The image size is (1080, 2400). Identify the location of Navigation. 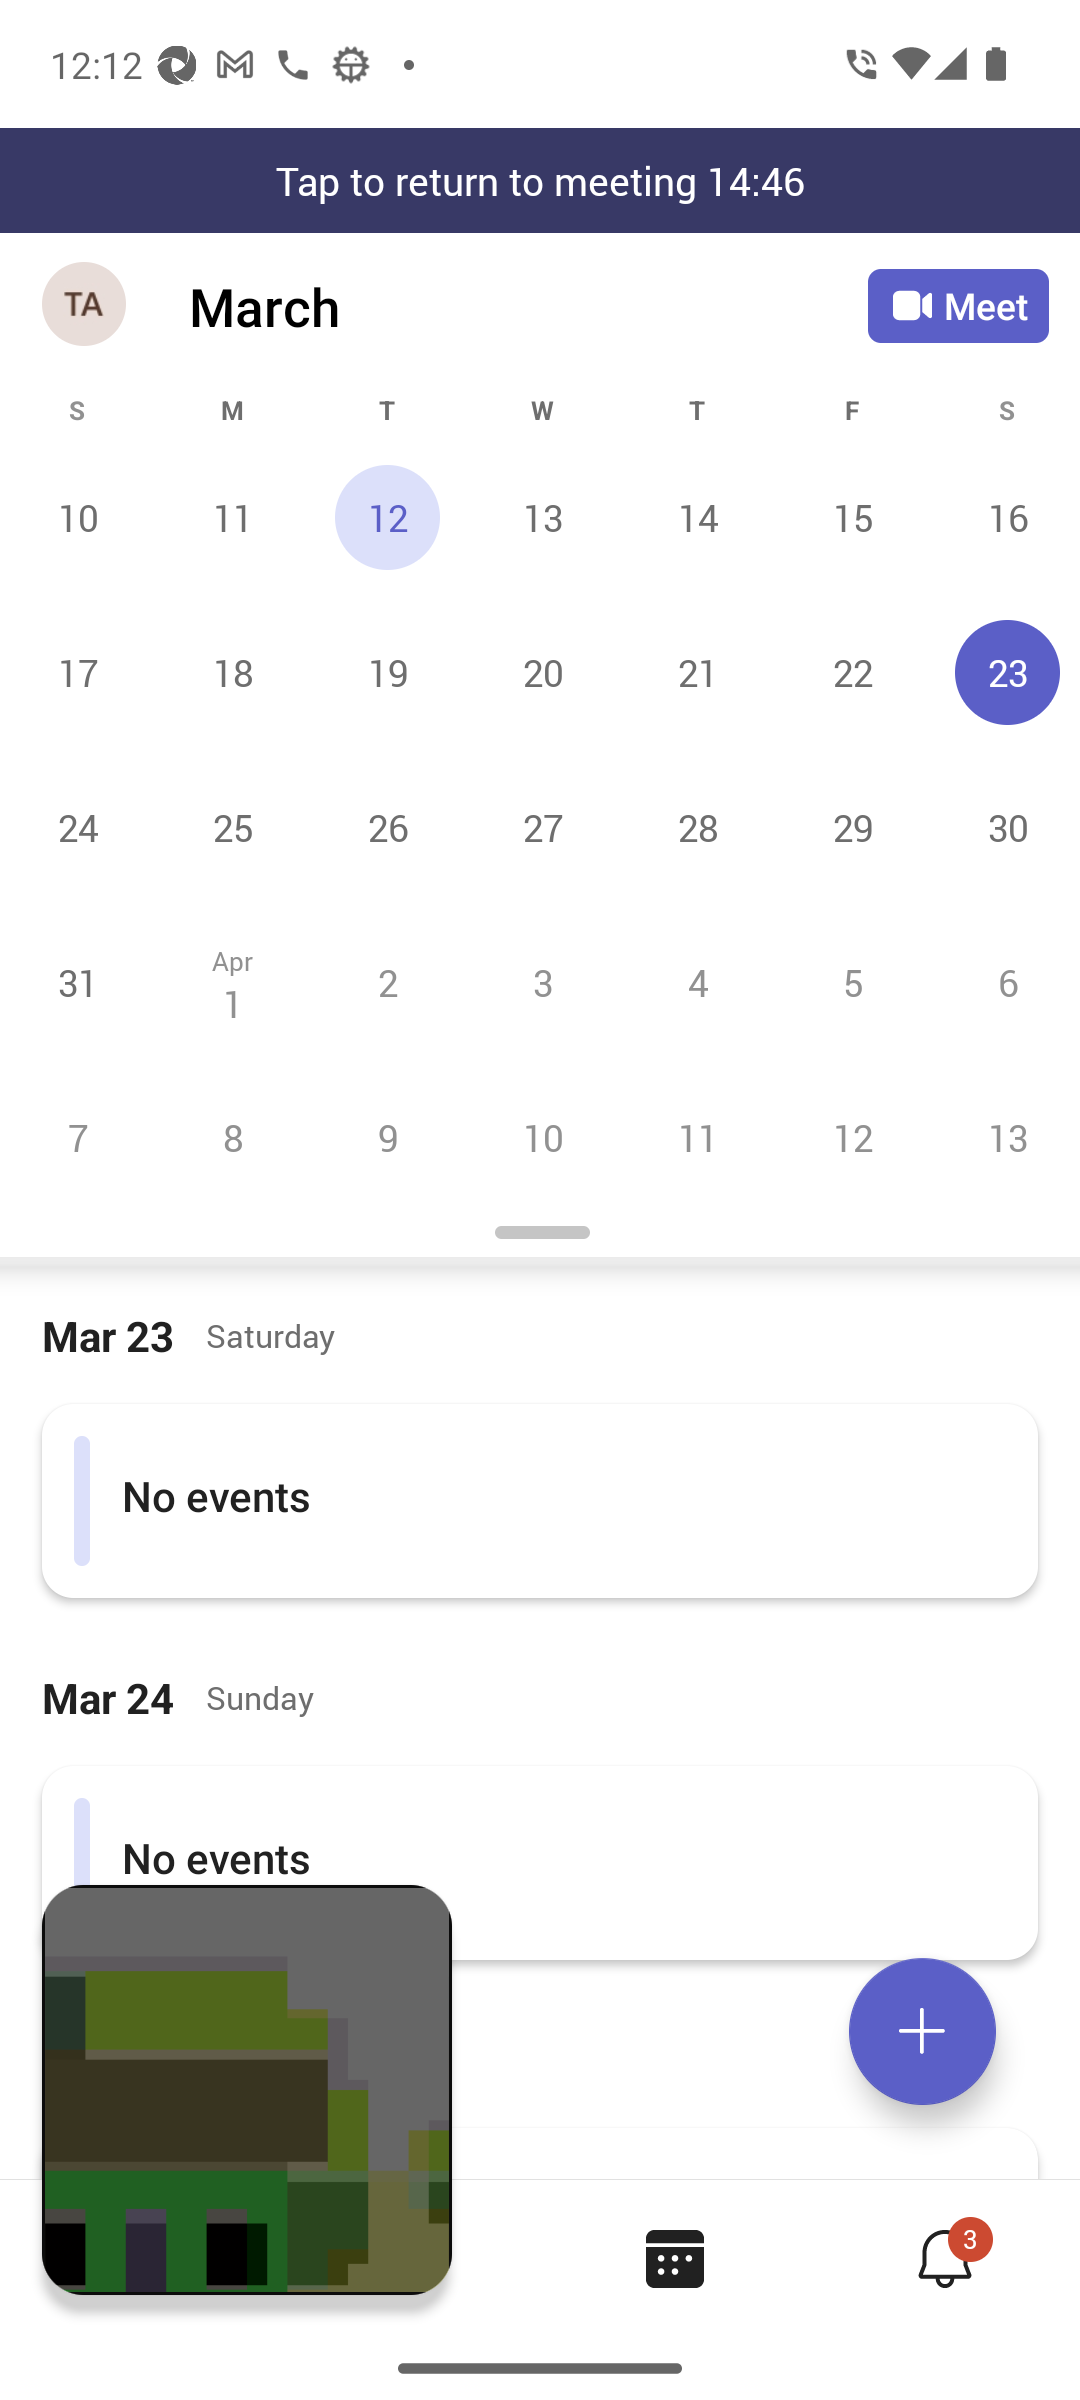
(86, 306).